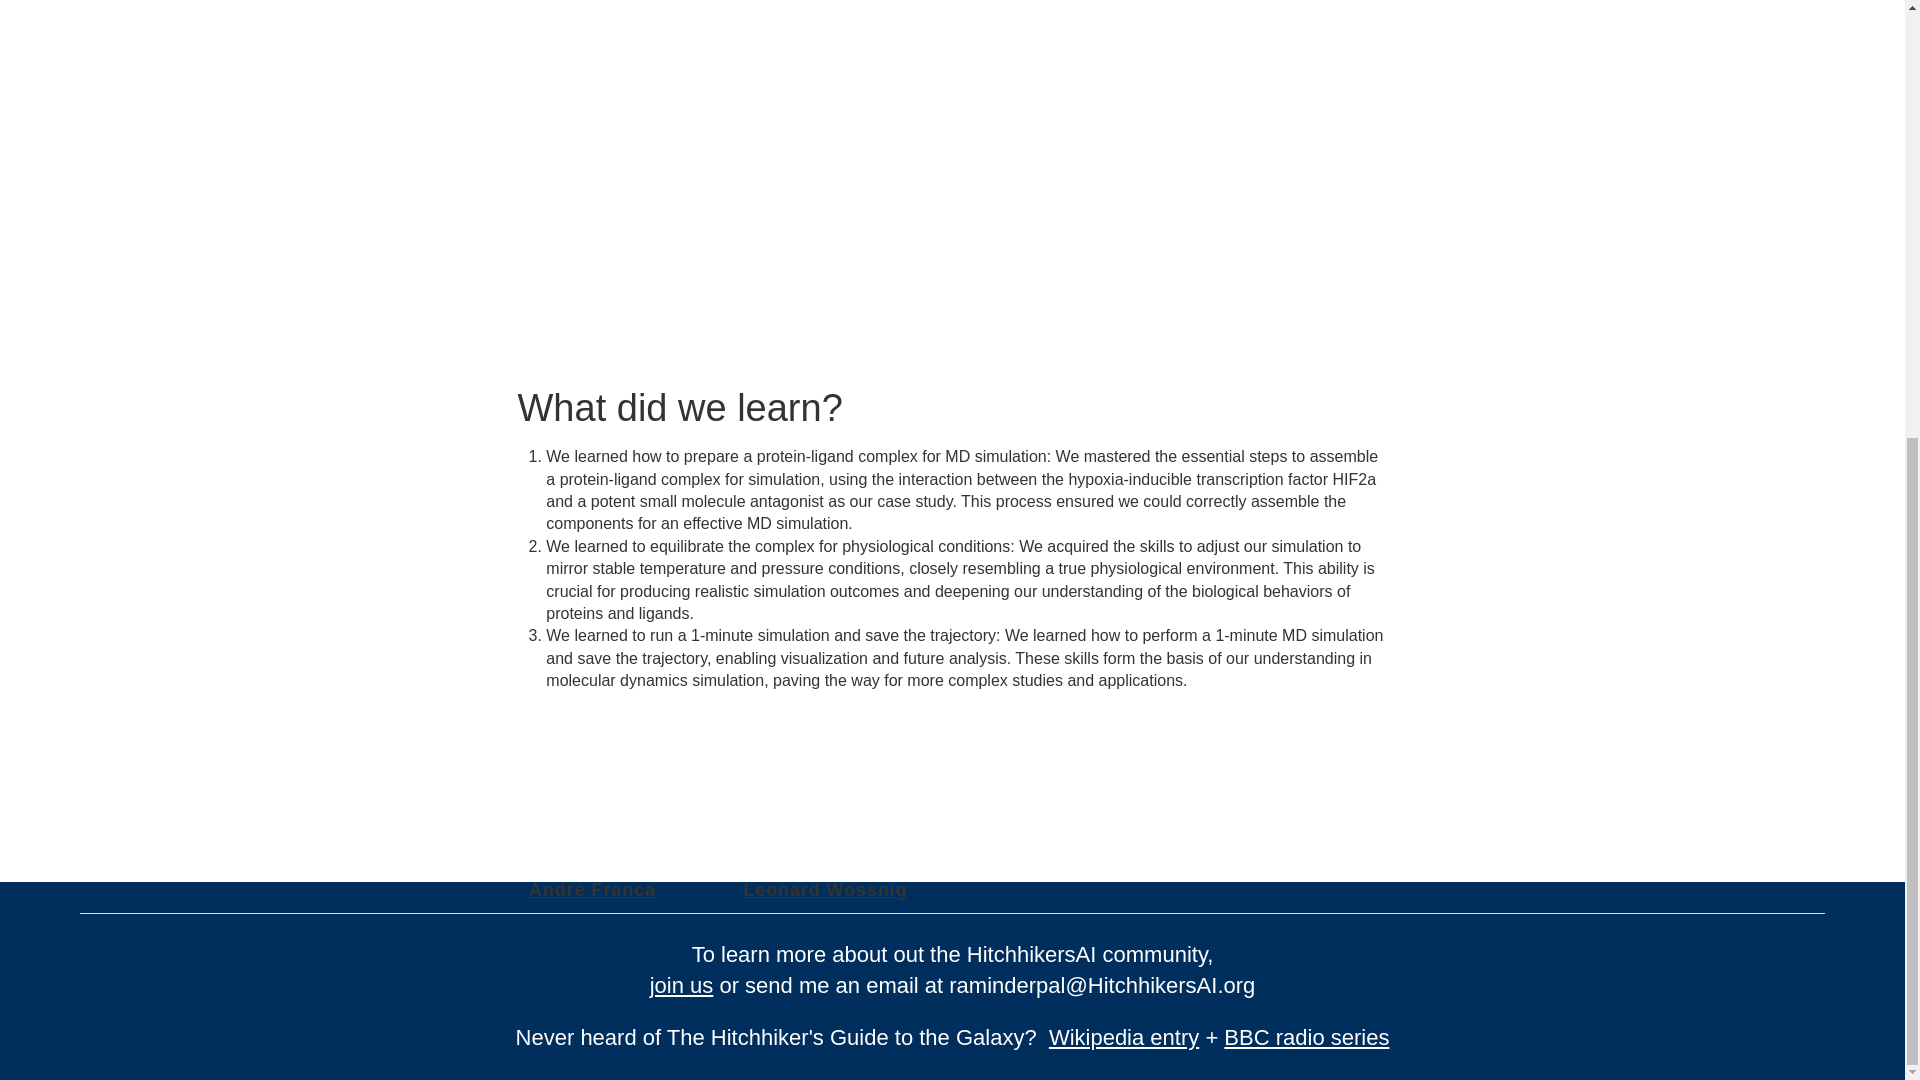 The width and height of the screenshot is (1920, 1080). Describe the element at coordinates (682, 985) in the screenshot. I see `join us` at that location.